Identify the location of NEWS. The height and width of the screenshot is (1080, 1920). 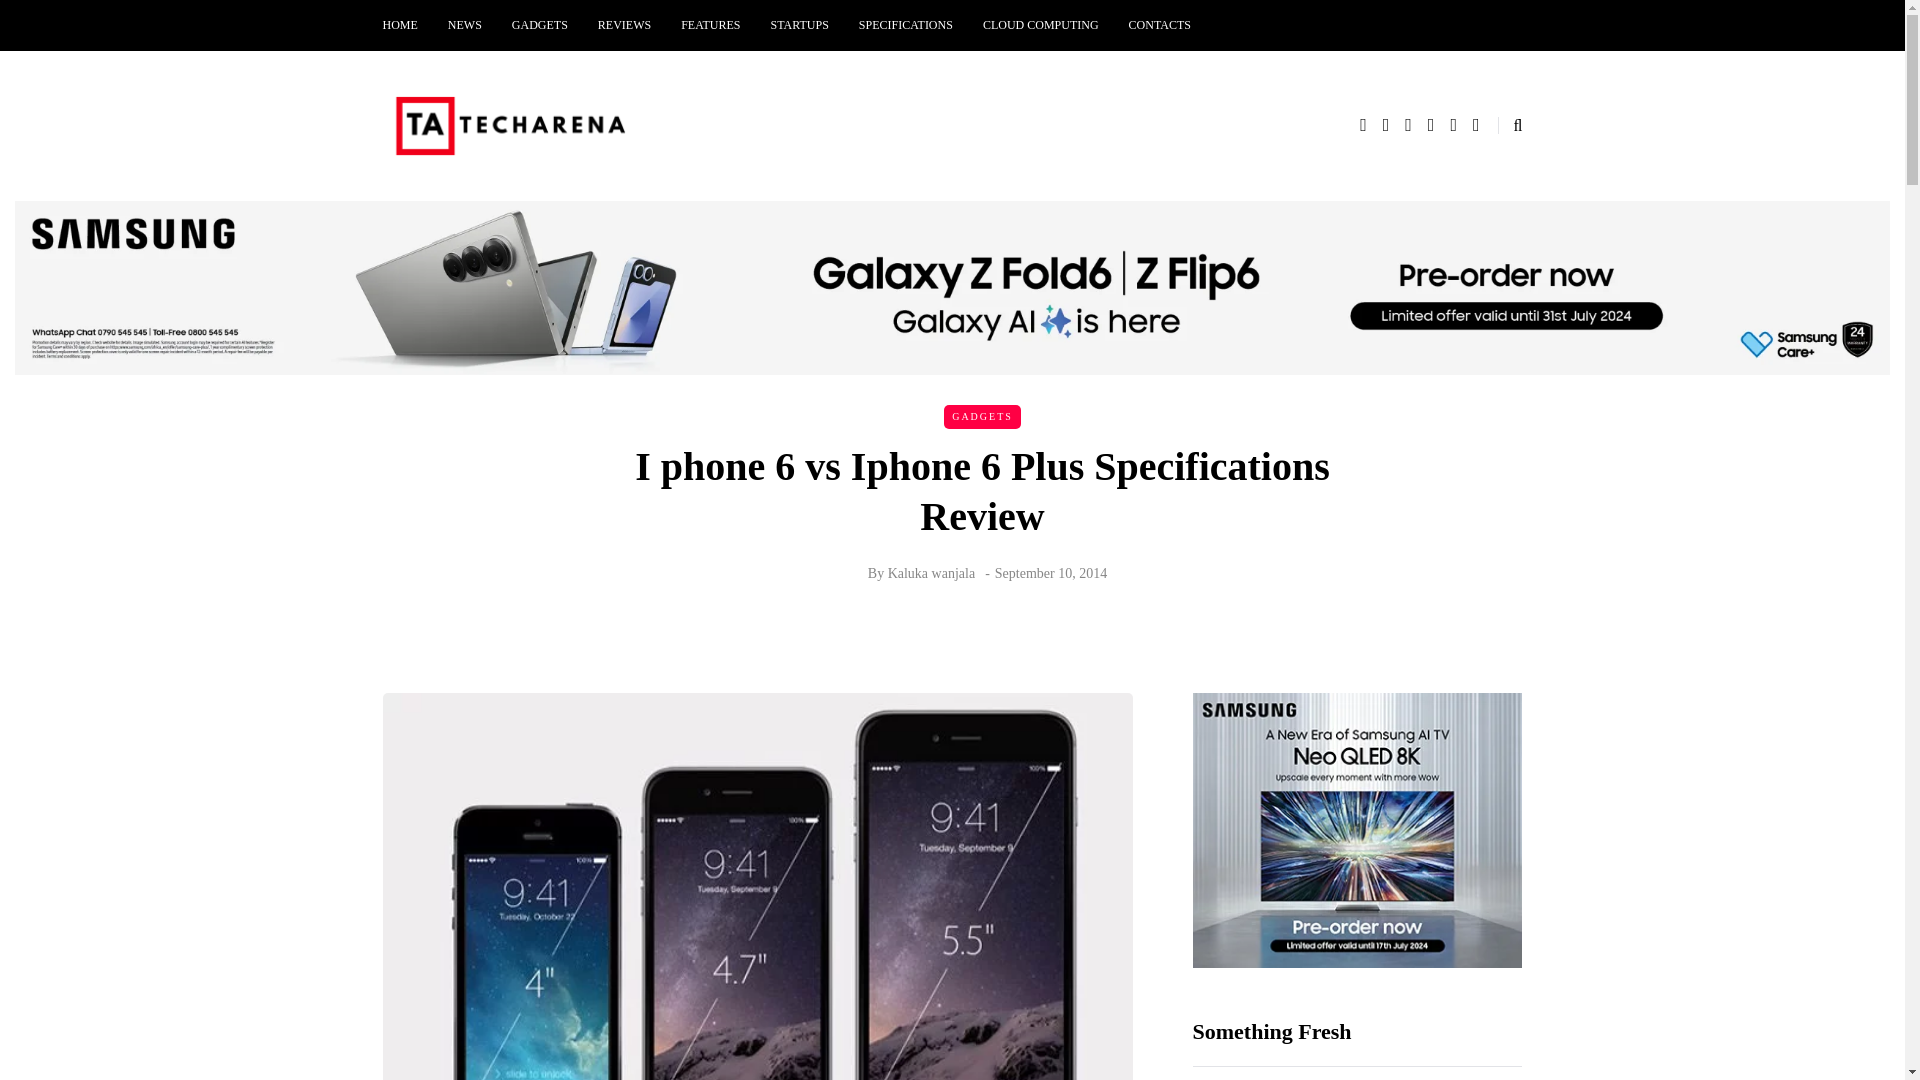
(465, 25).